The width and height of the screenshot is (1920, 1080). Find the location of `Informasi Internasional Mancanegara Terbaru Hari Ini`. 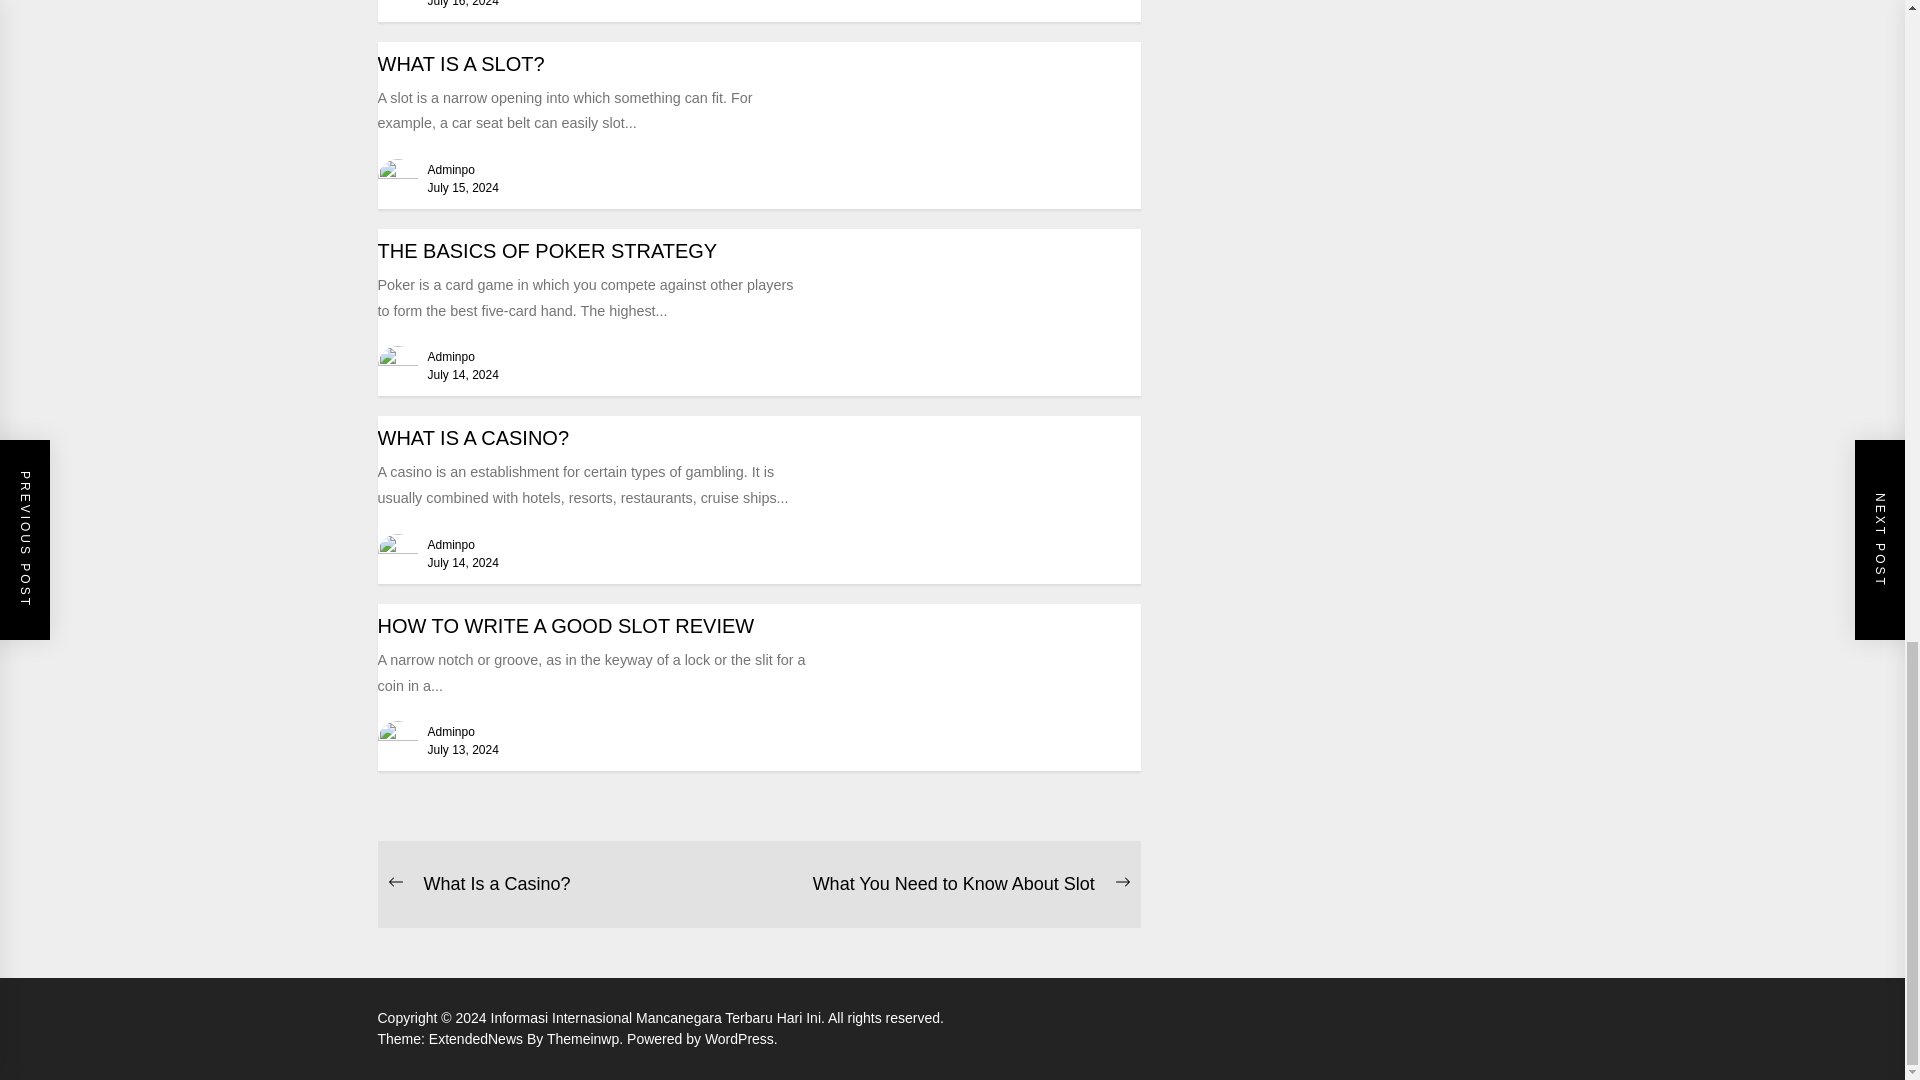

Informasi Internasional Mancanegara Terbaru Hari Ini is located at coordinates (659, 1018).